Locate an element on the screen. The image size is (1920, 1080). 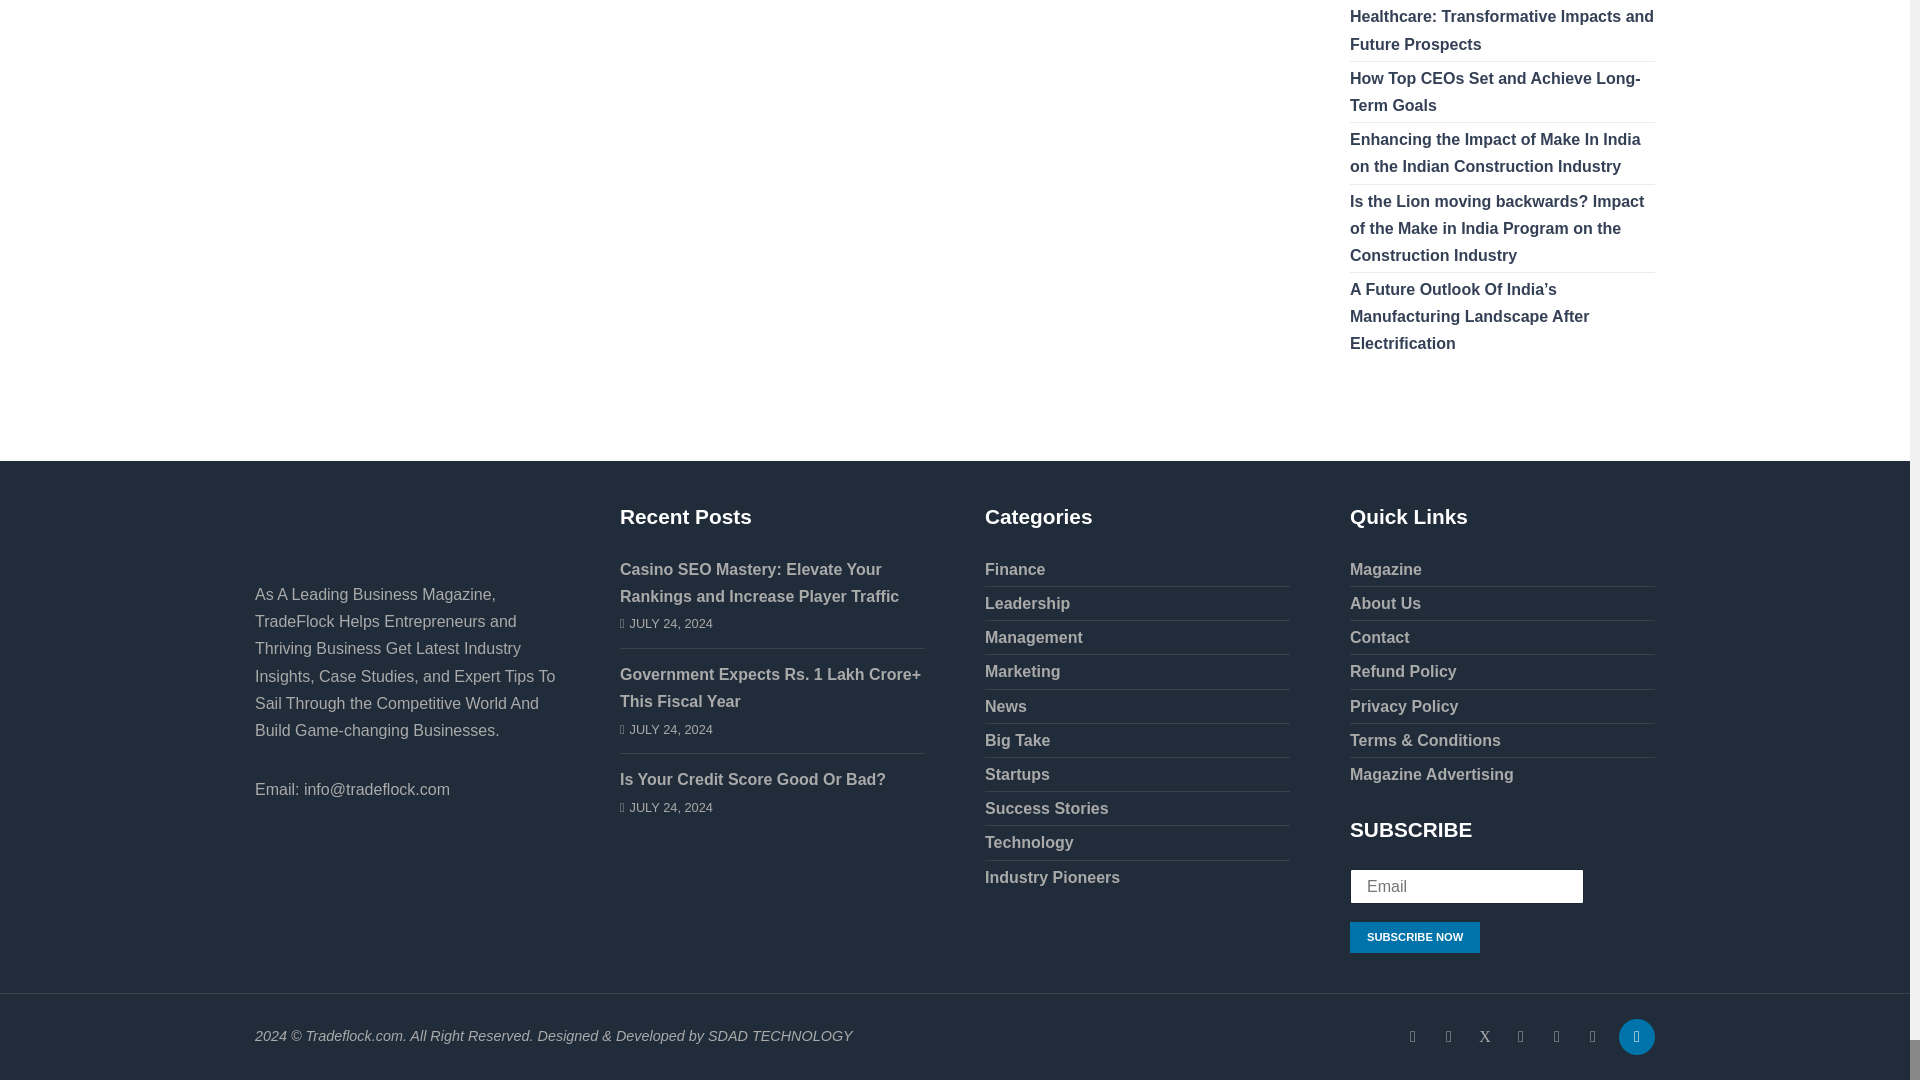
Subscribe Now is located at coordinates (1414, 937).